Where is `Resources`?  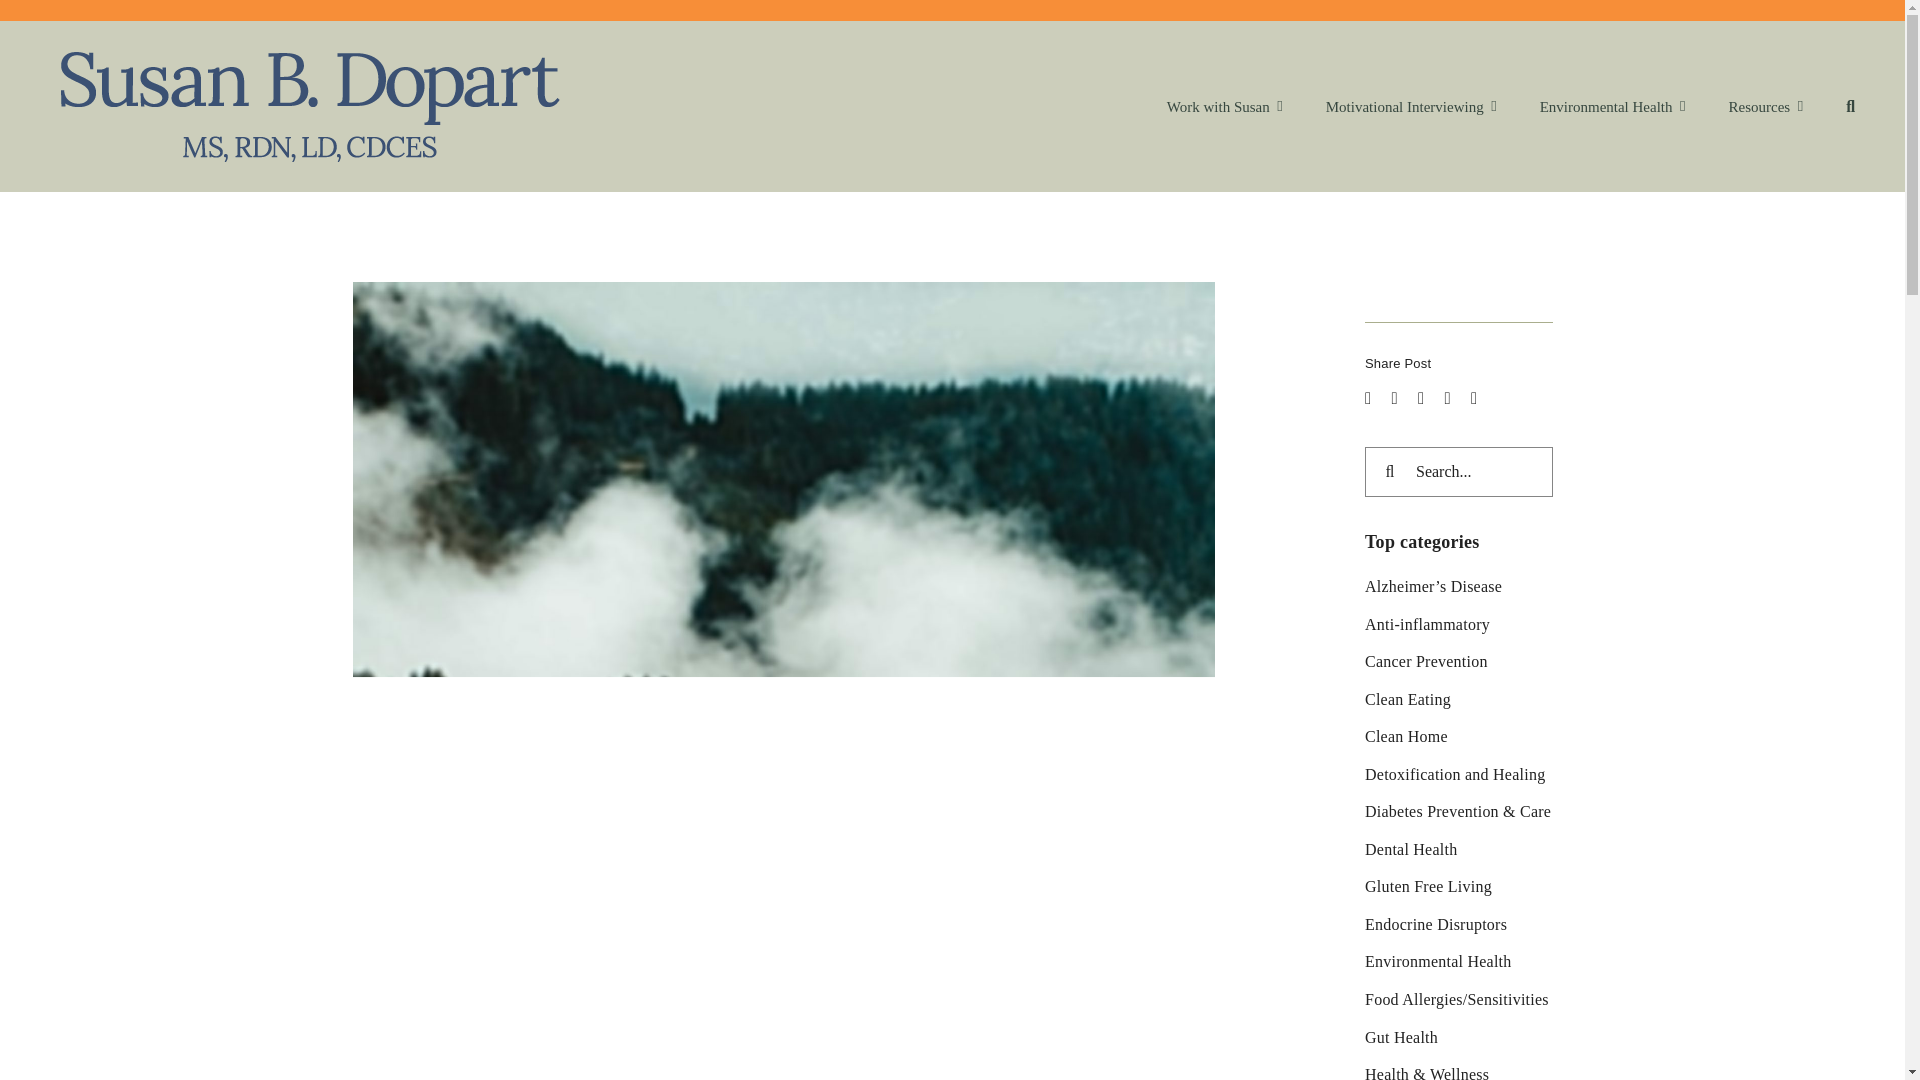
Resources is located at coordinates (1766, 107).